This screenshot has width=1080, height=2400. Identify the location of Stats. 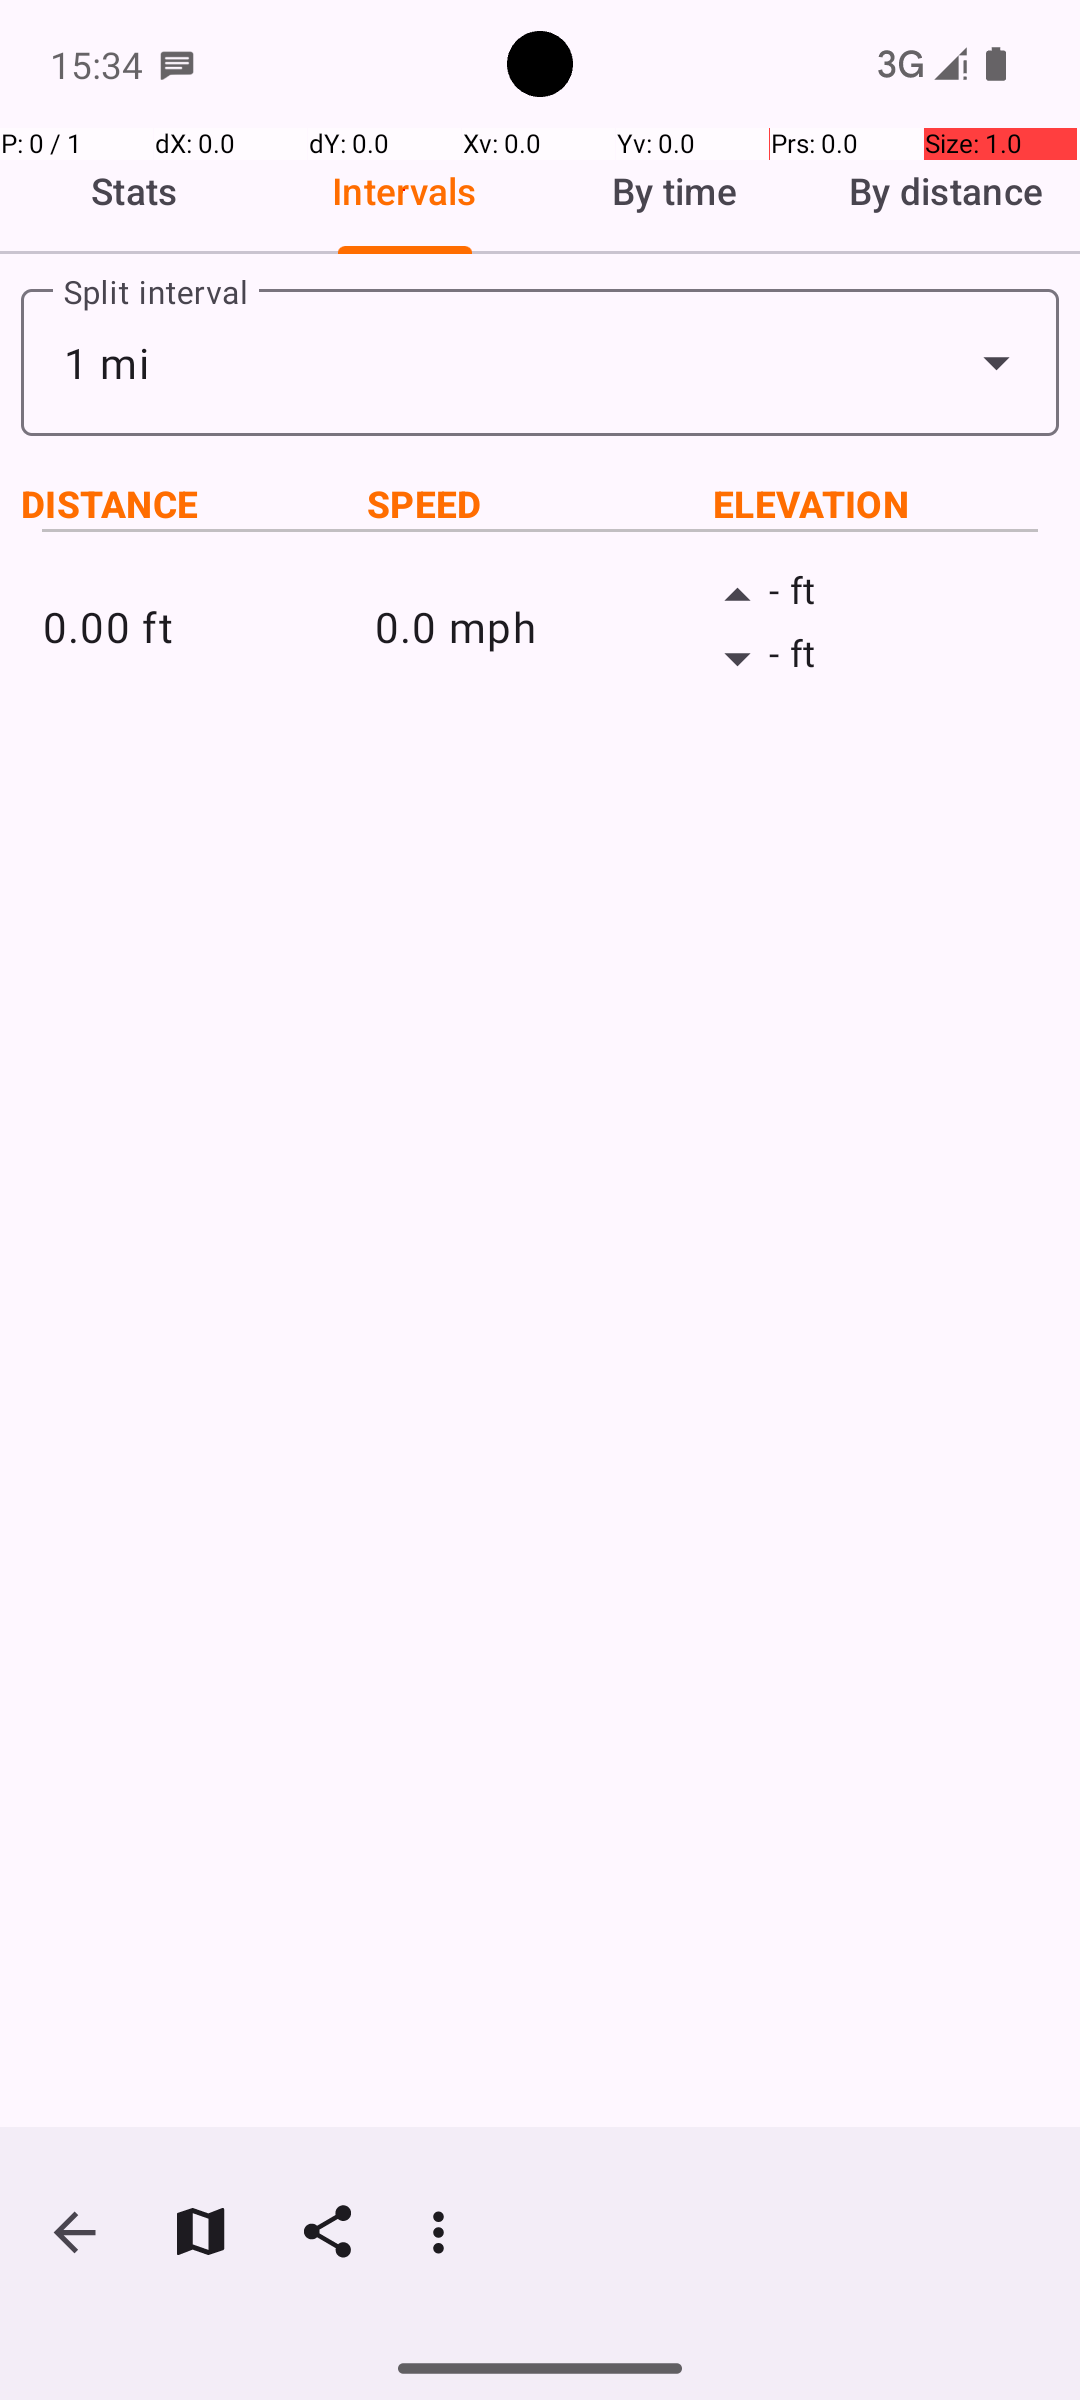
(135, 191).